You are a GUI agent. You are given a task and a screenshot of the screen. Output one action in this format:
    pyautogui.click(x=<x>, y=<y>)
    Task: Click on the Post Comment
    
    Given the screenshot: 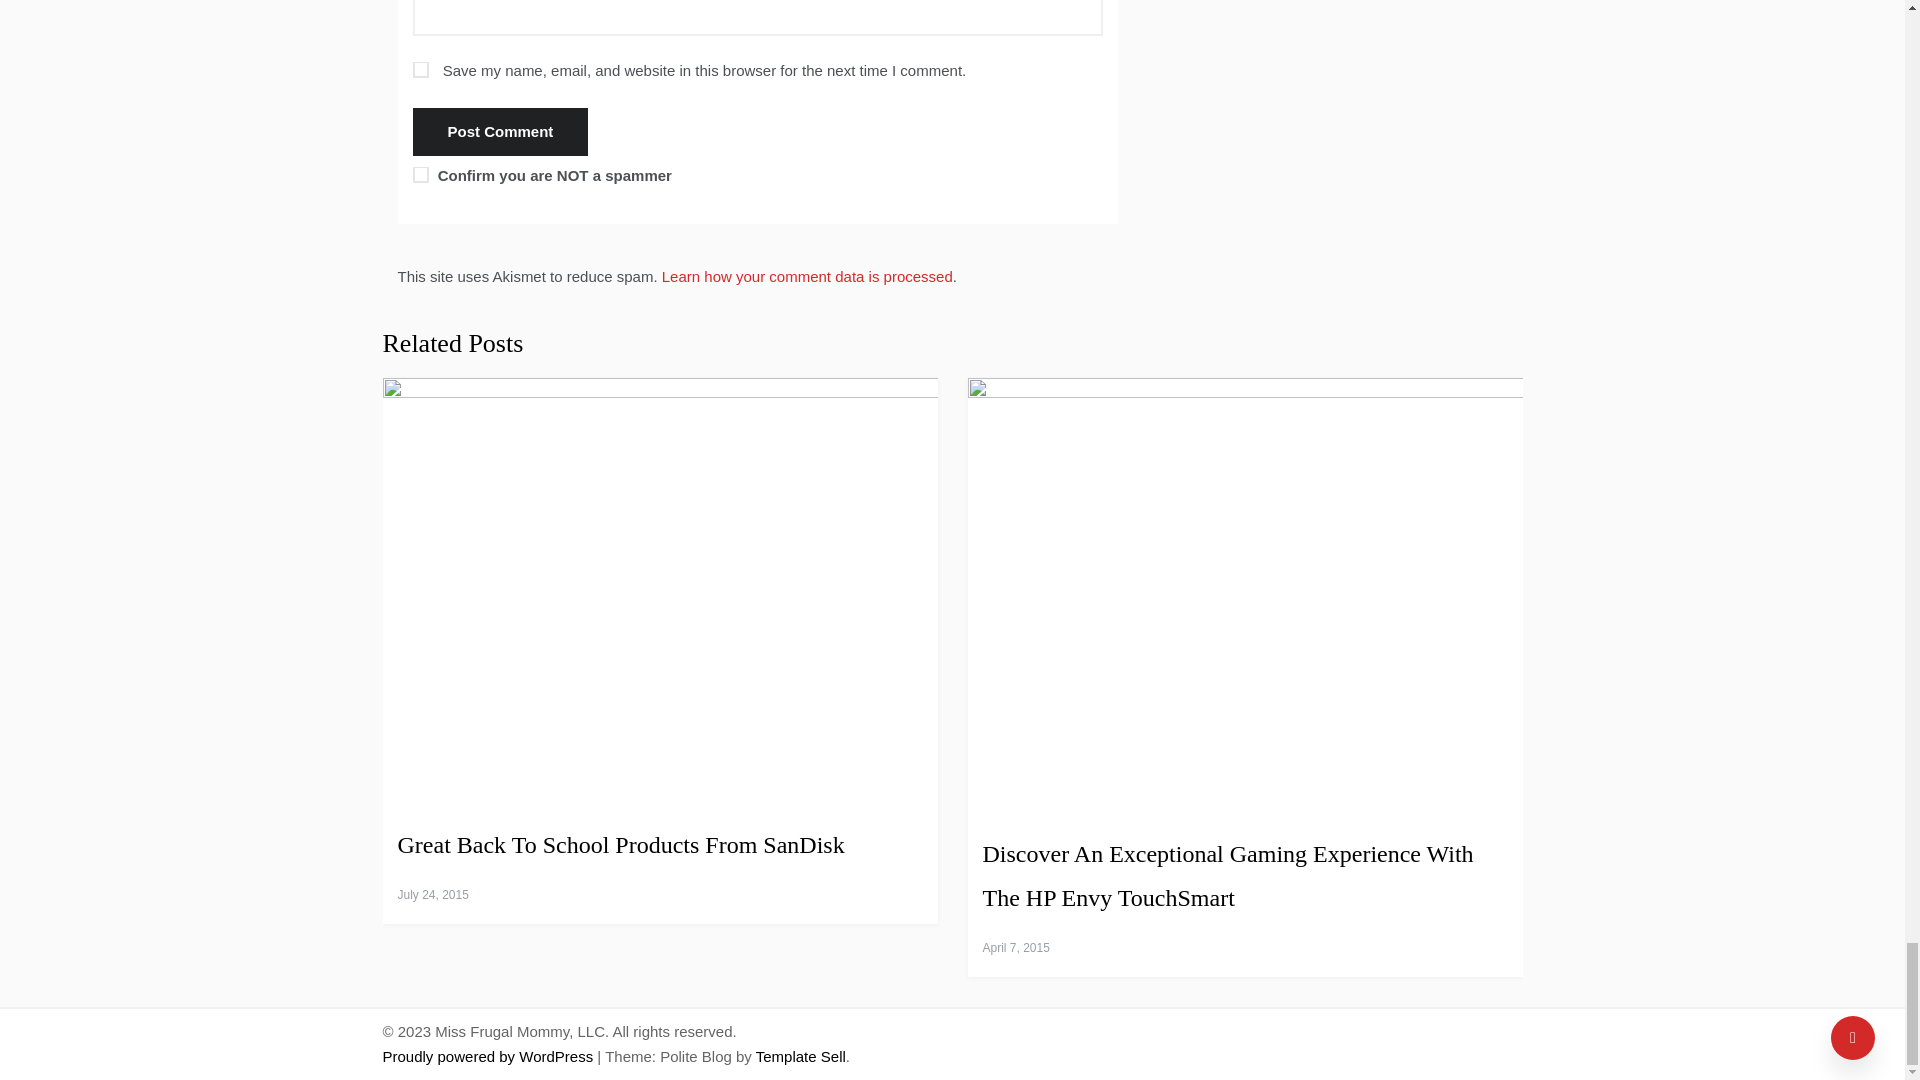 What is the action you would take?
    pyautogui.click(x=500, y=132)
    